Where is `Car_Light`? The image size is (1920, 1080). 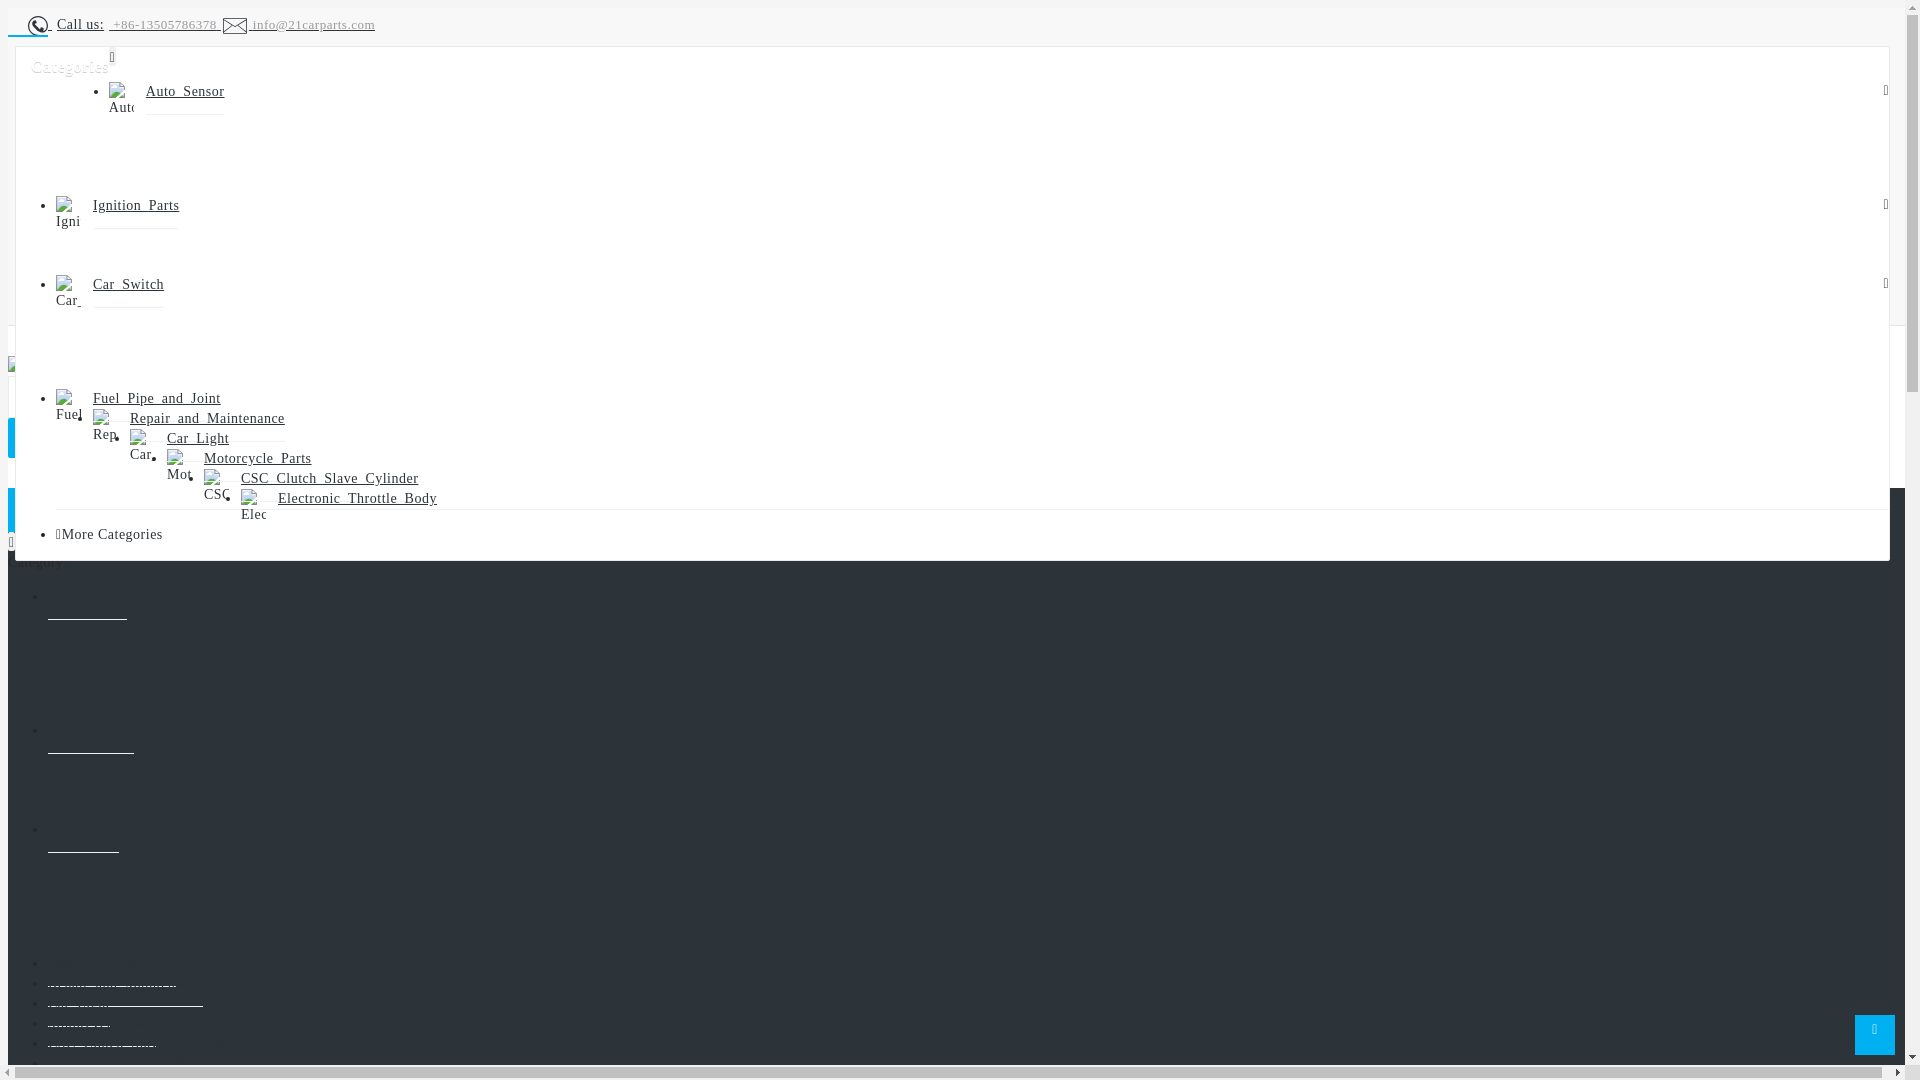
Car_Light is located at coordinates (79, 1004).